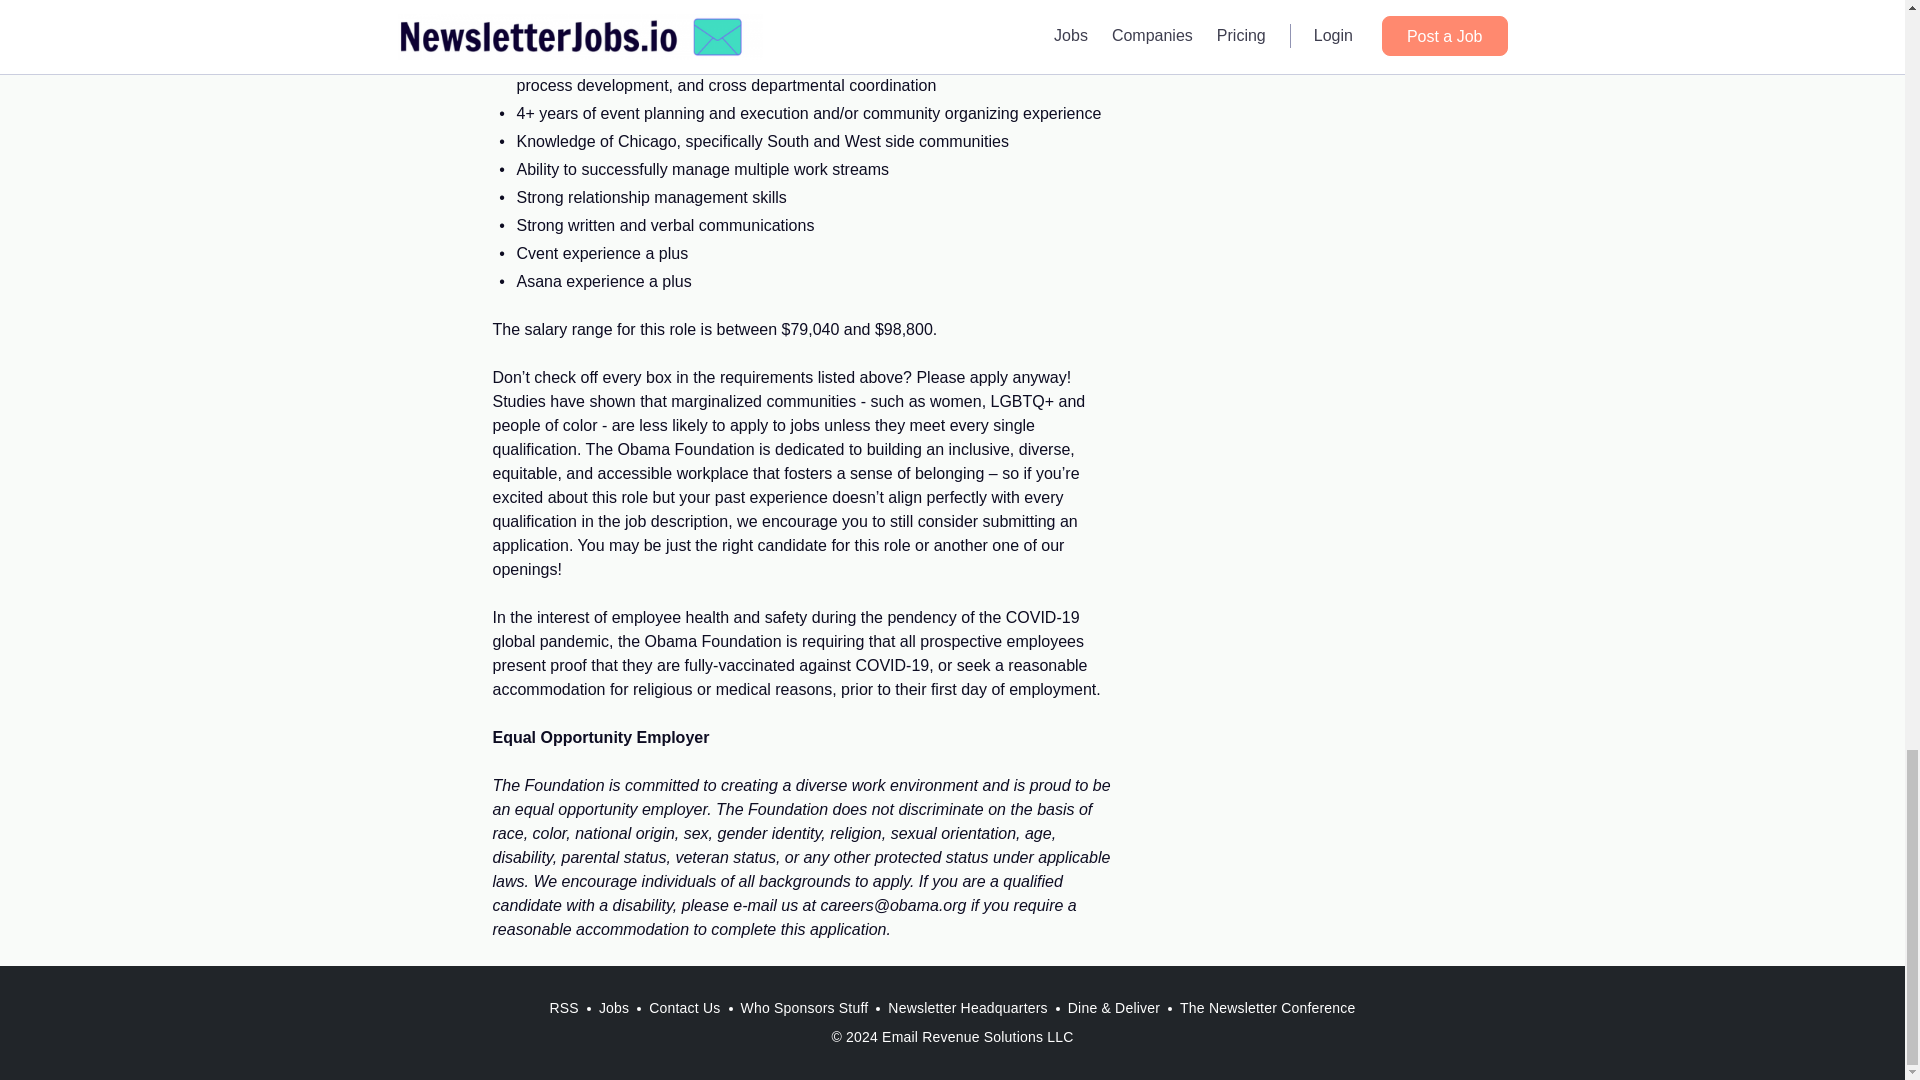 The width and height of the screenshot is (1920, 1080). What do you see at coordinates (803, 1008) in the screenshot?
I see `Who Sponsors Stuff` at bounding box center [803, 1008].